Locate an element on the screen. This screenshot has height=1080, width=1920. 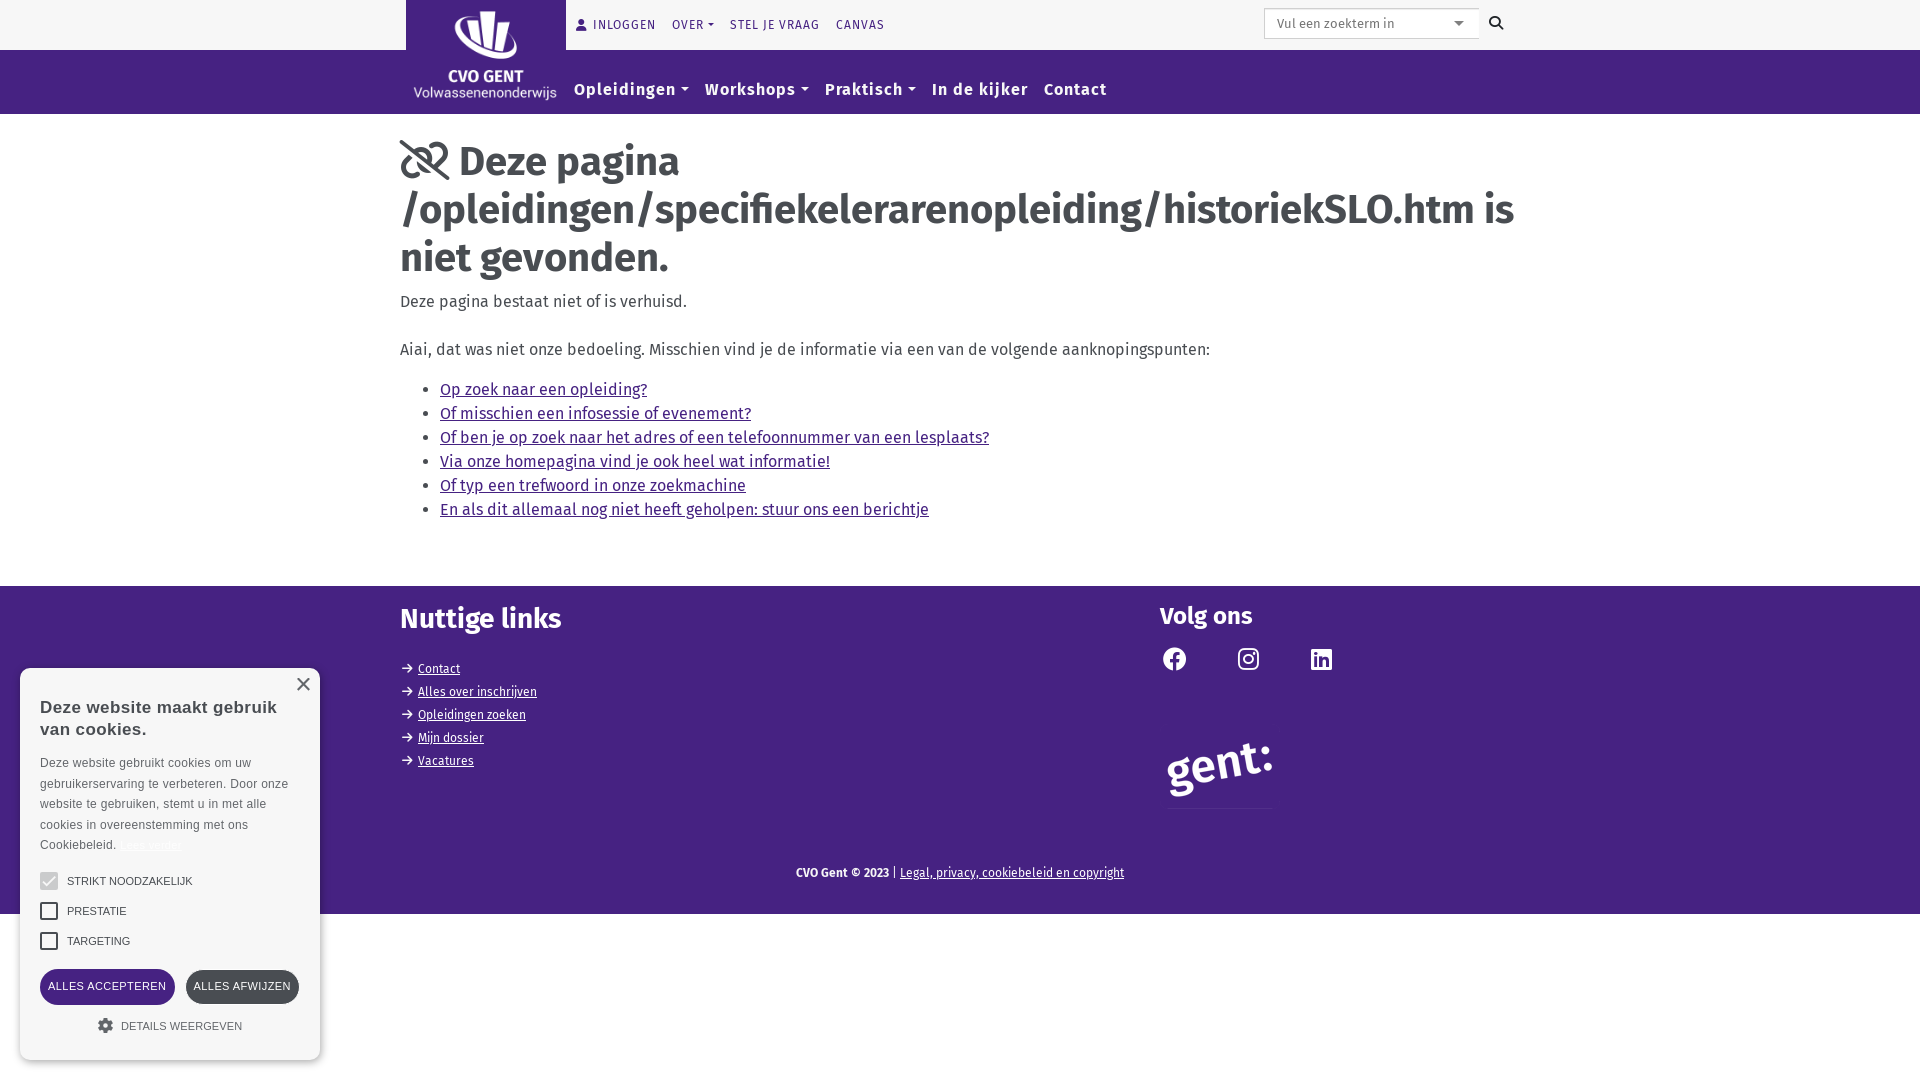
CANVAS is located at coordinates (860, 25).